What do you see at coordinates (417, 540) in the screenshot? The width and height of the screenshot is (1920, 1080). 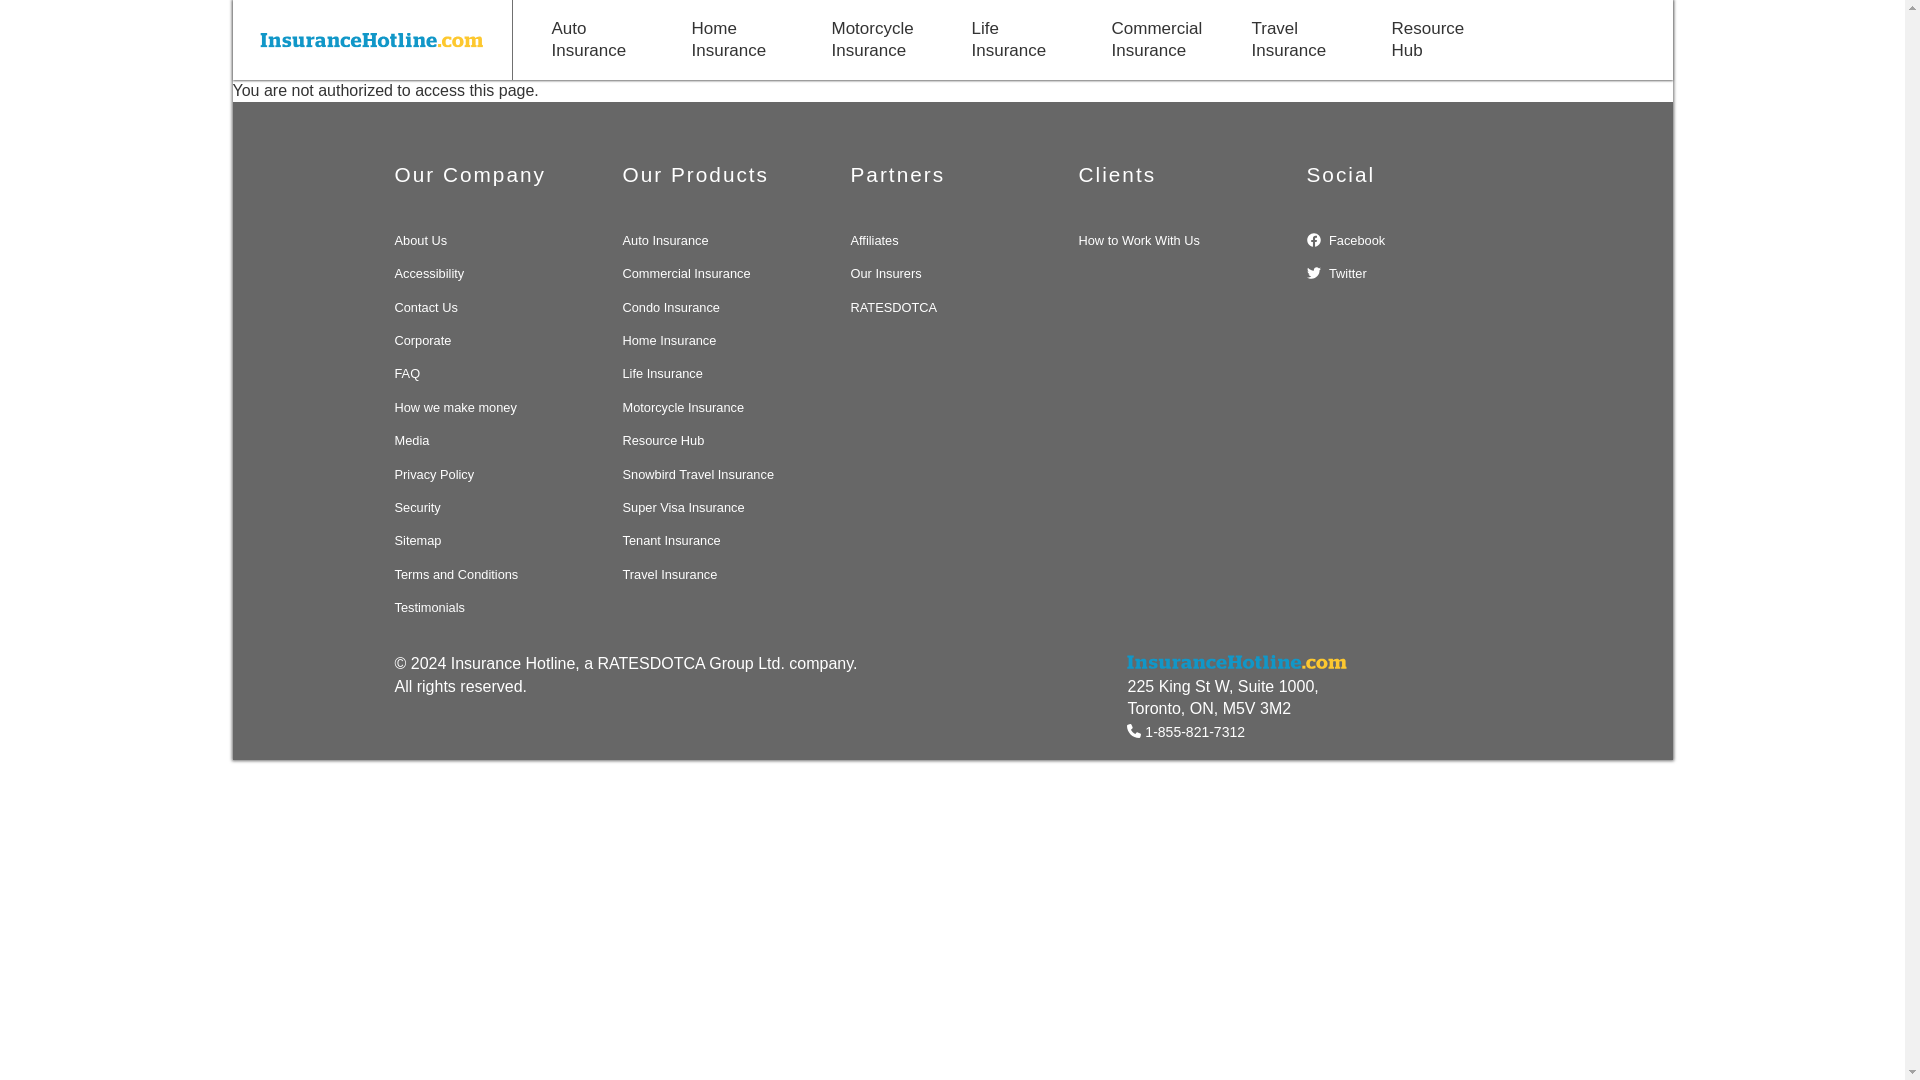 I see `Sitemap` at bounding box center [417, 540].